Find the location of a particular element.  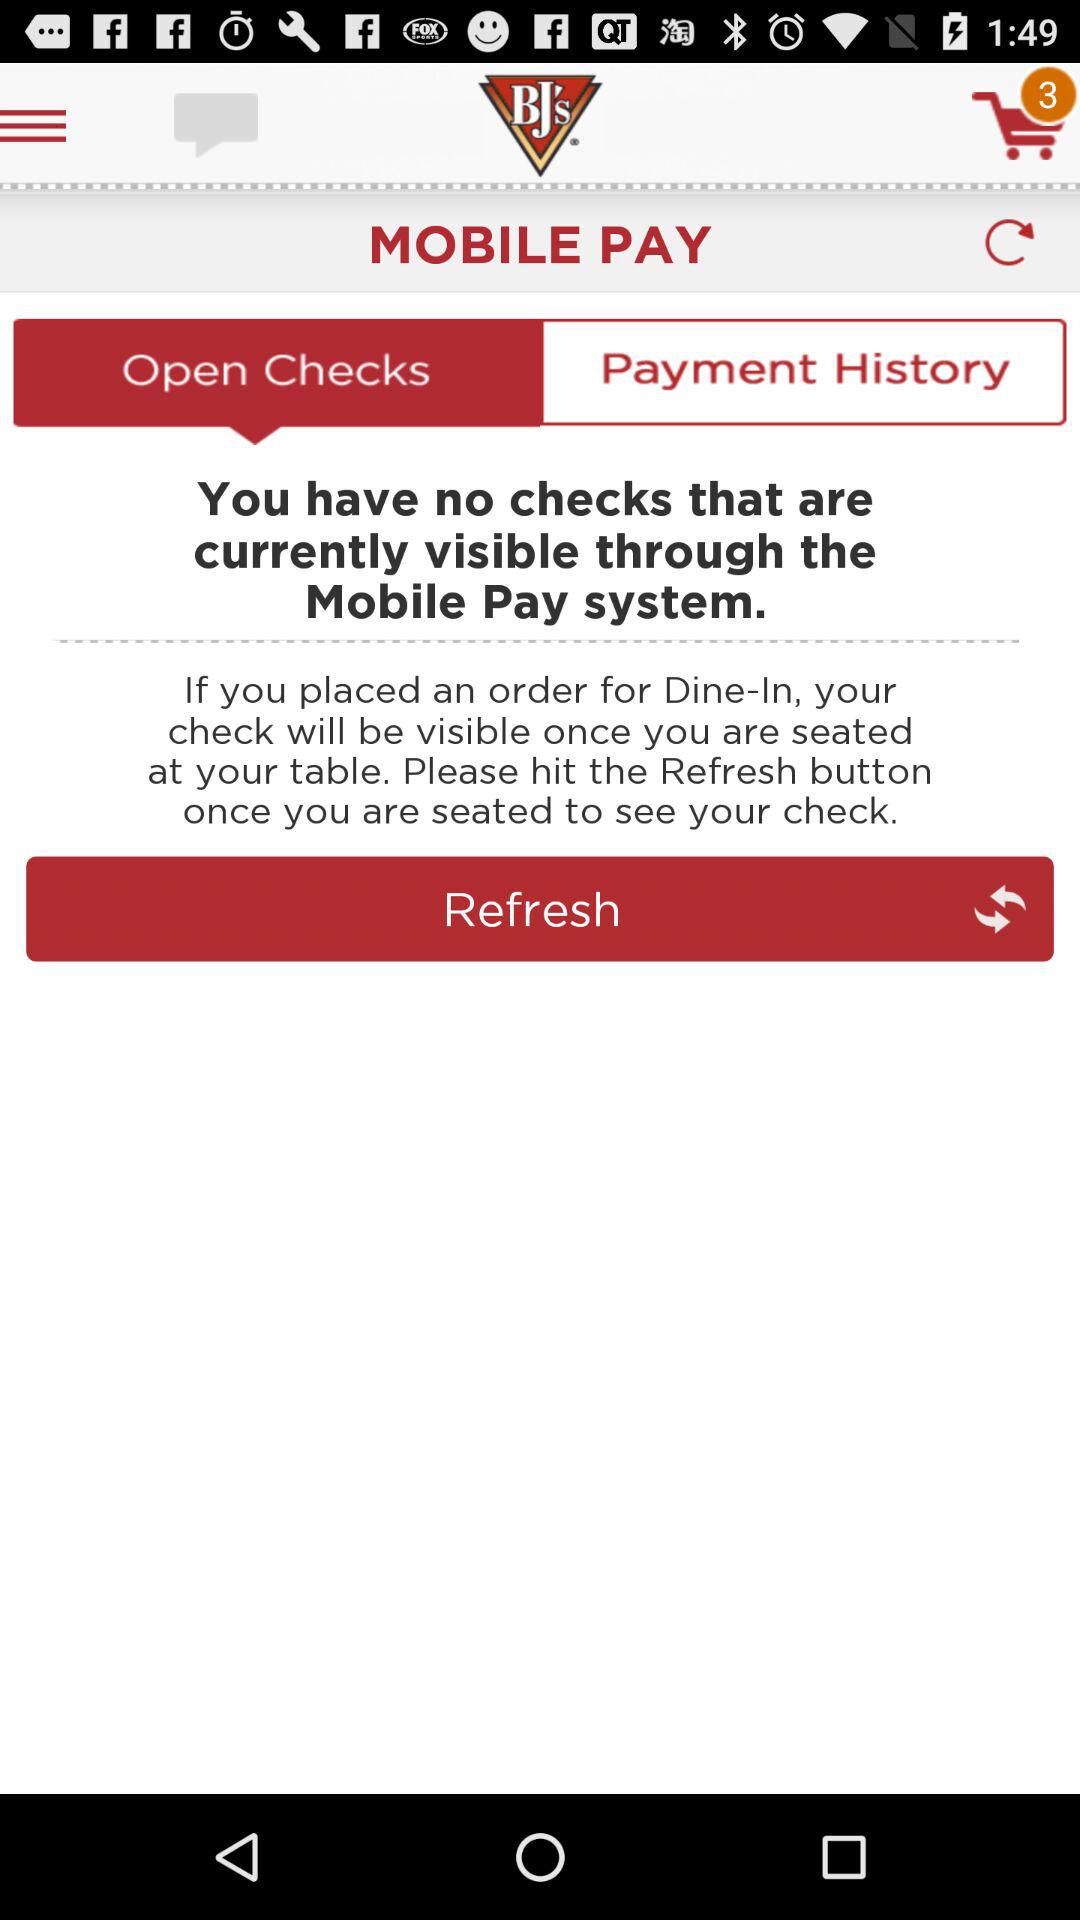

shopping cart is located at coordinates (1019, 126).